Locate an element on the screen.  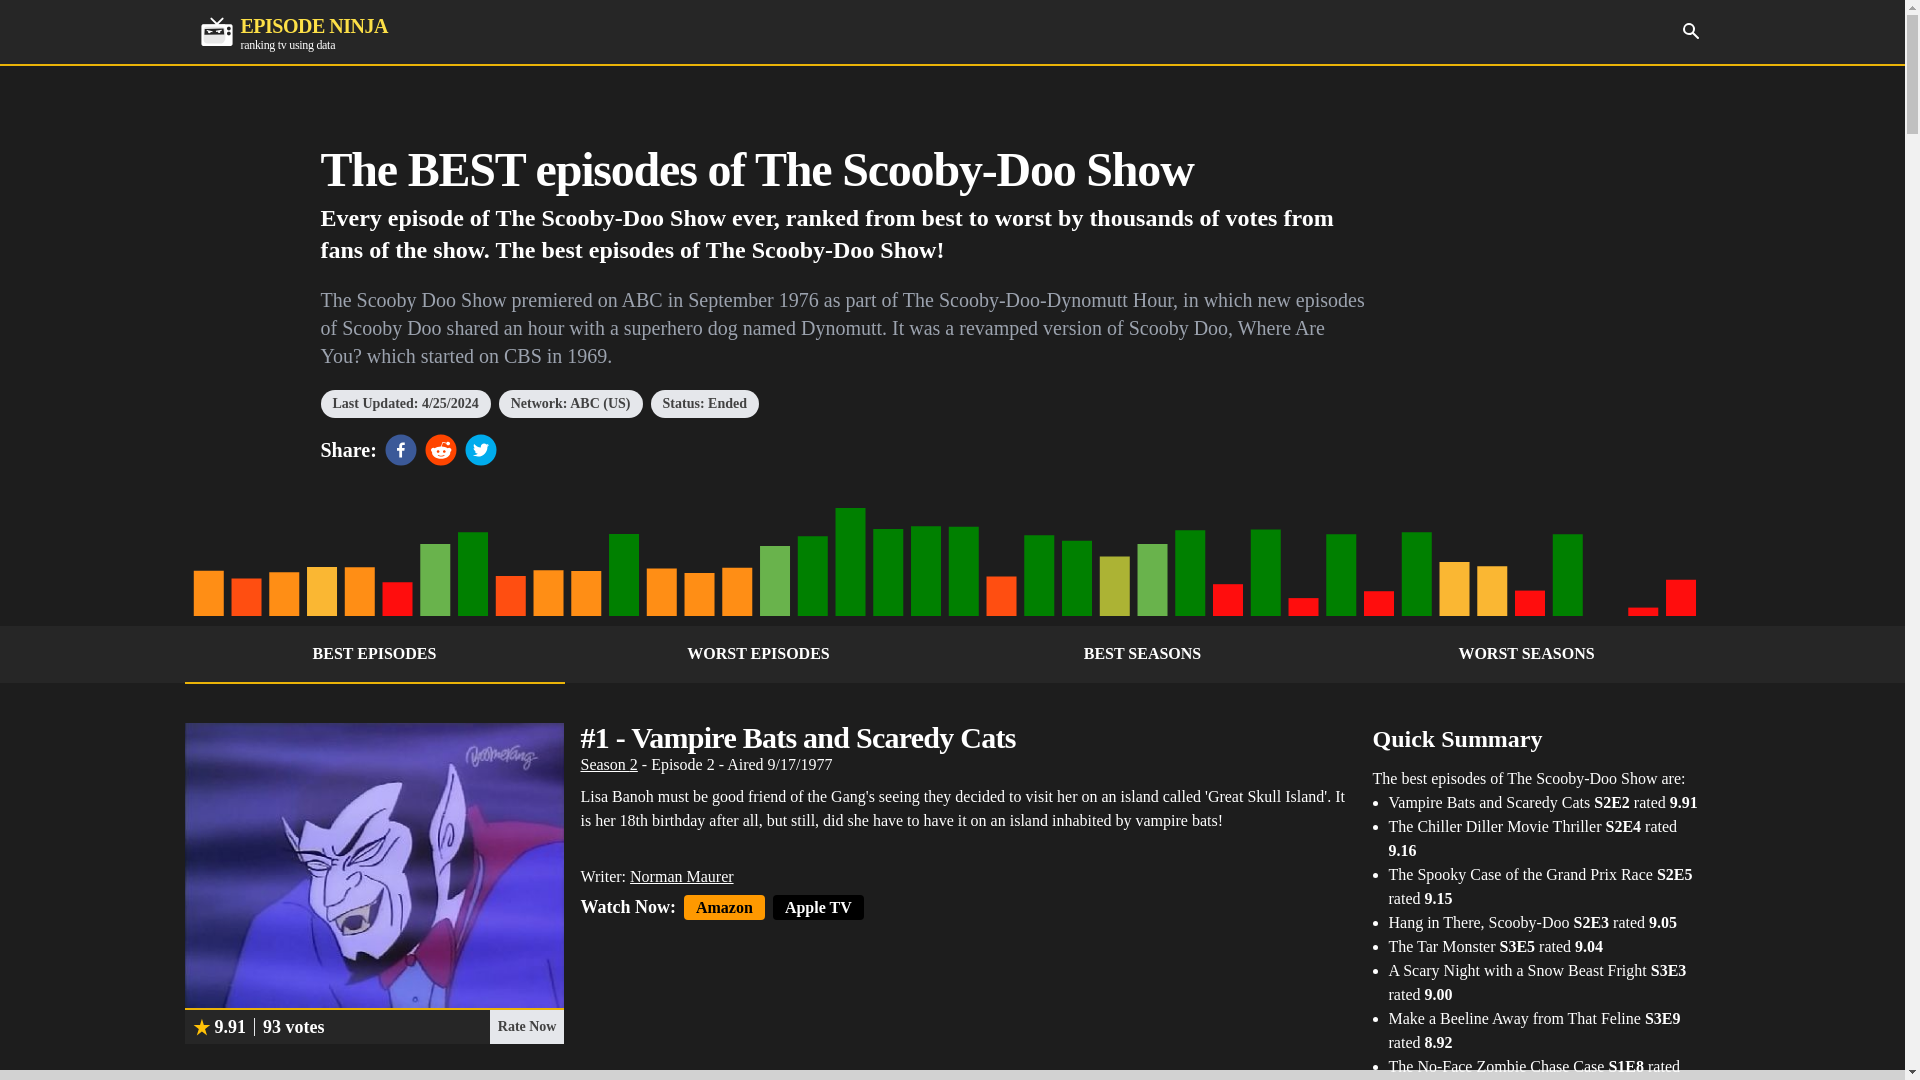
Apple TV is located at coordinates (818, 908).